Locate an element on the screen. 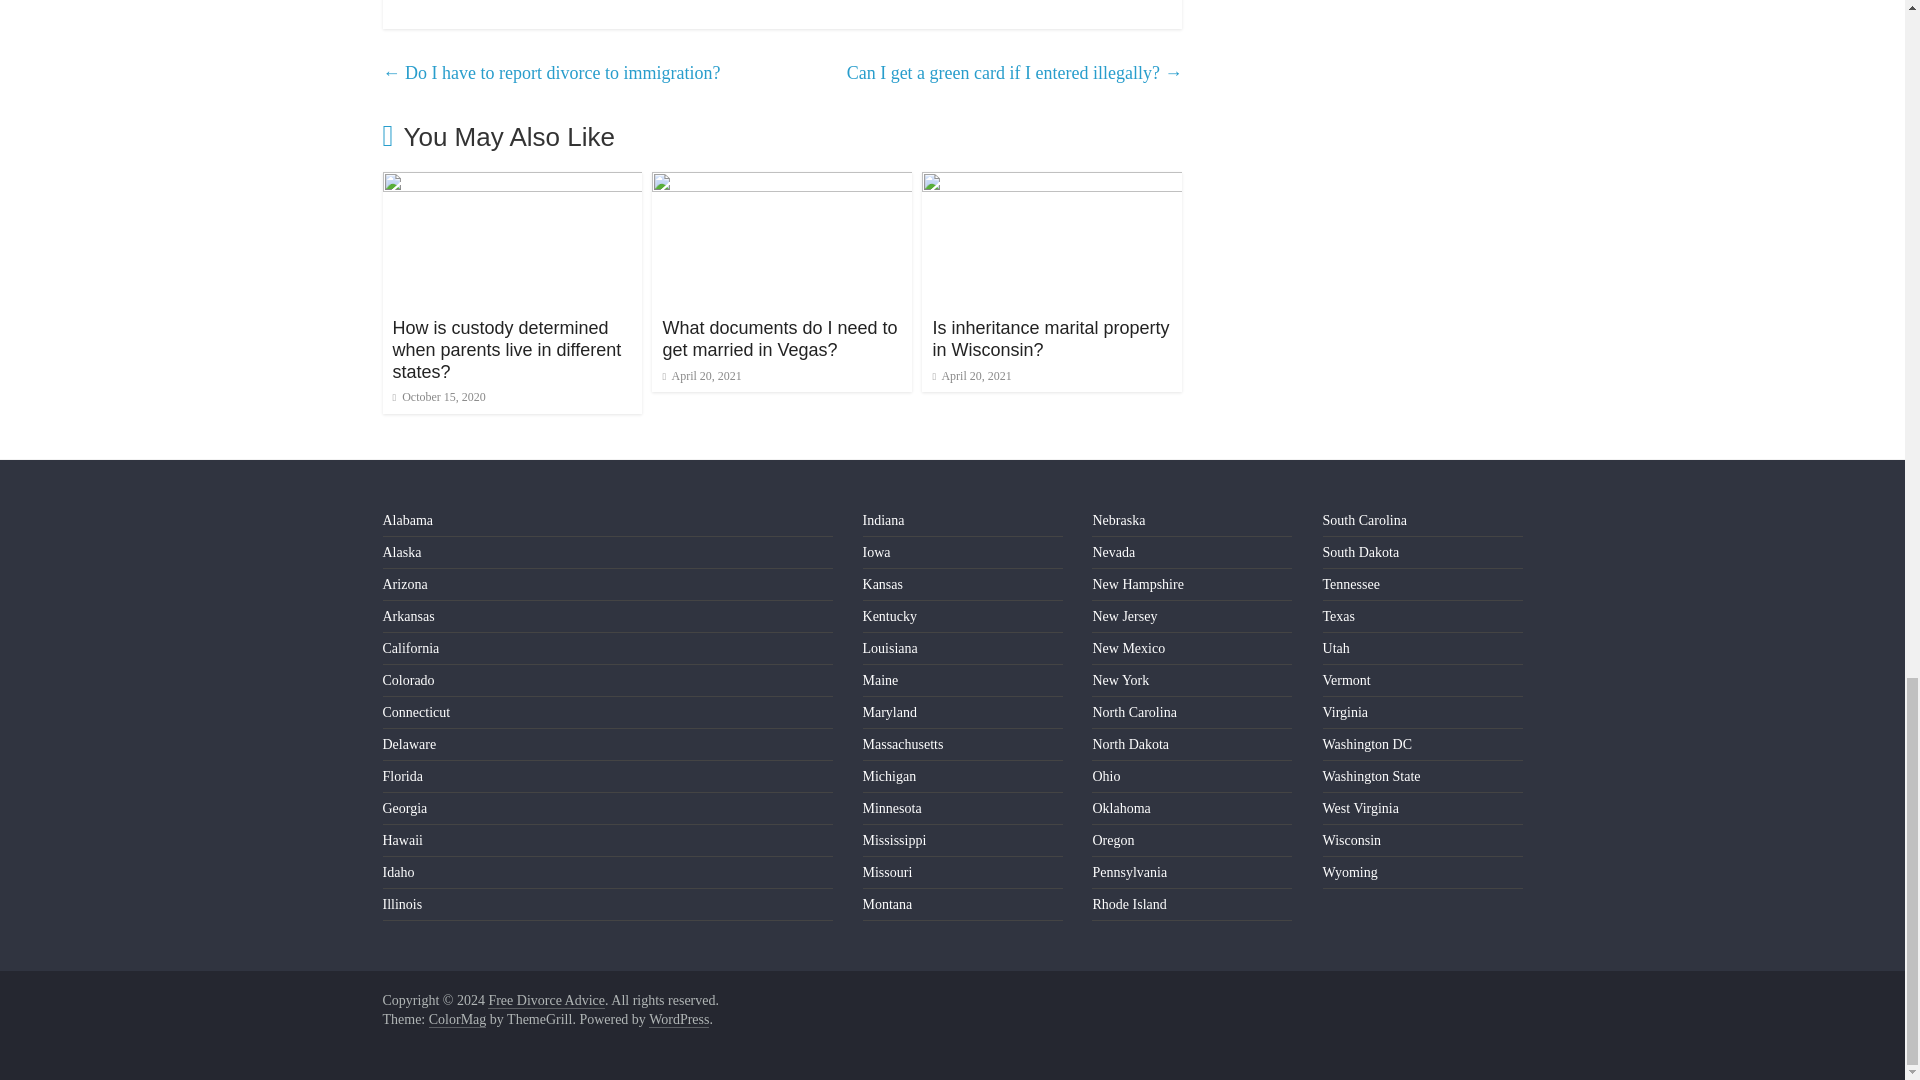 The height and width of the screenshot is (1080, 1920). What documents do I need to get married in Vegas? is located at coordinates (779, 338).